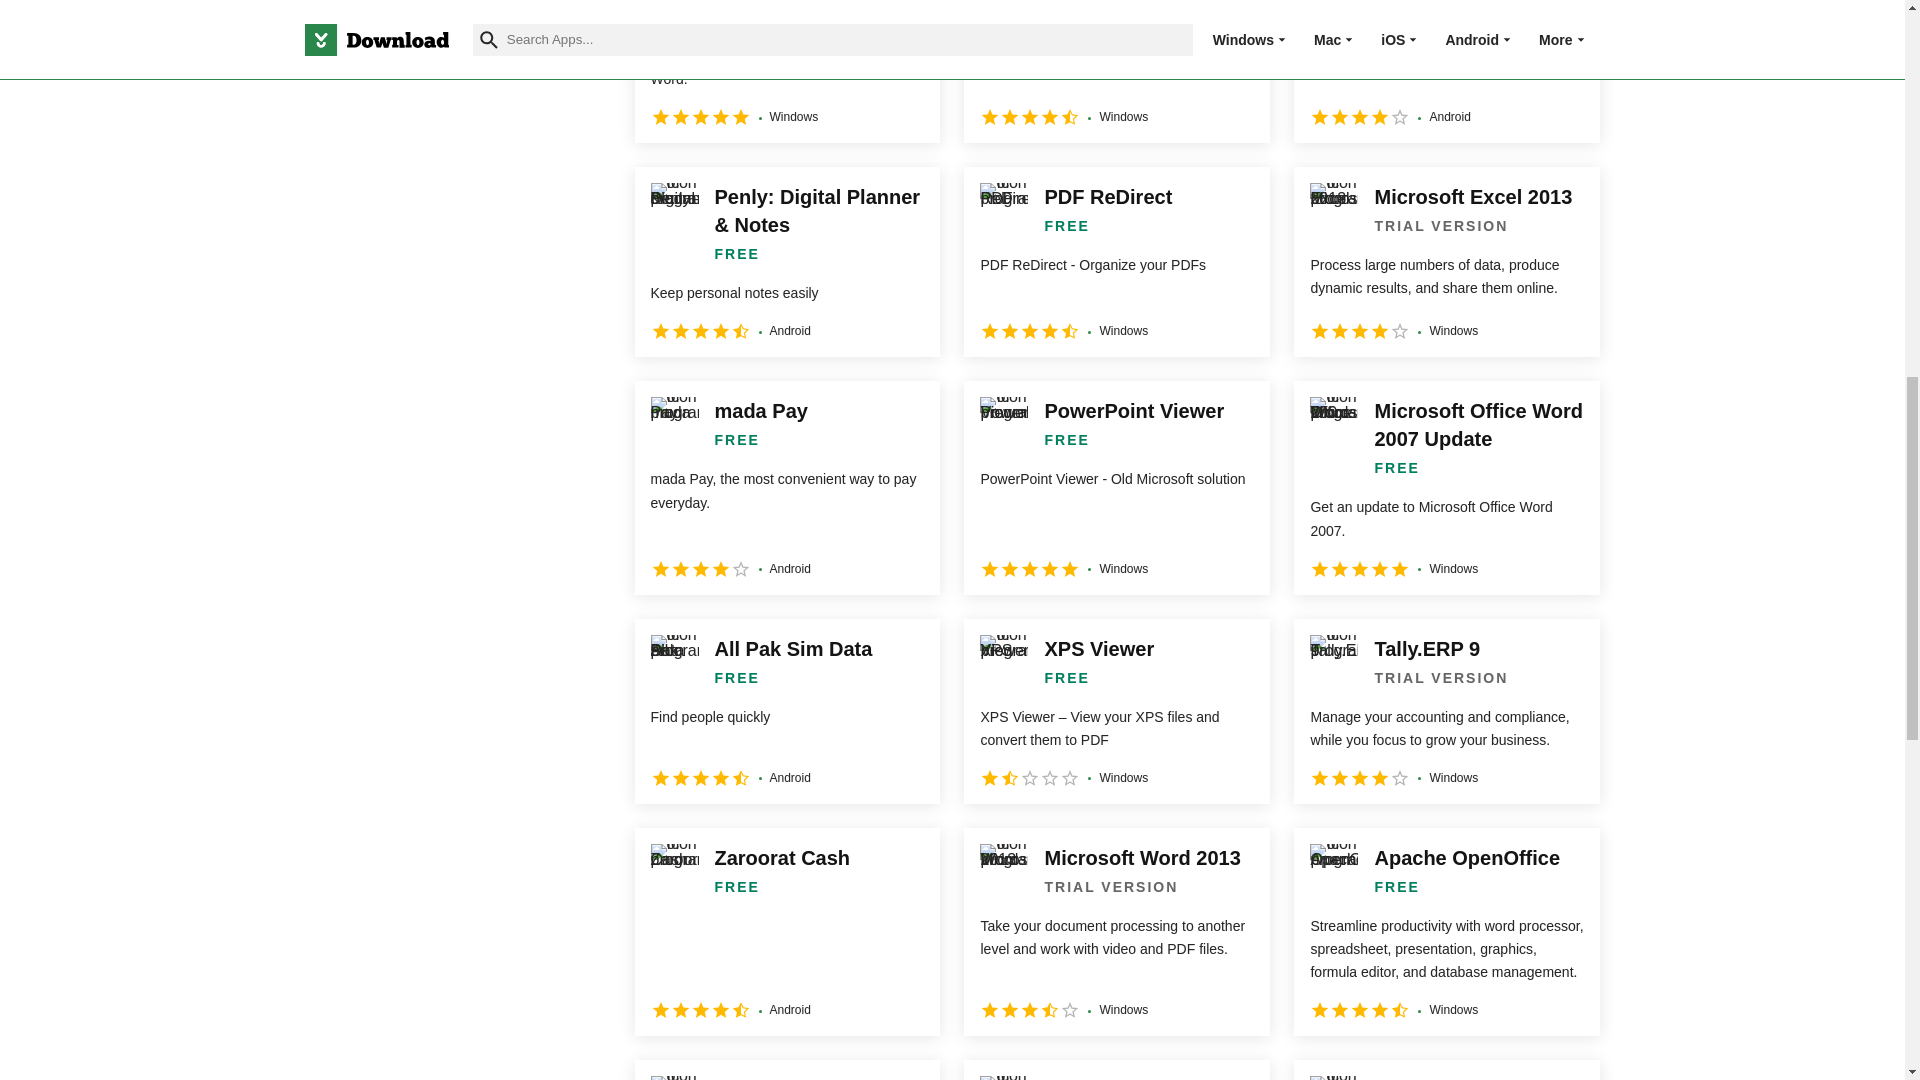 The width and height of the screenshot is (1920, 1080). I want to click on XPS Viewer, so click(1116, 710).